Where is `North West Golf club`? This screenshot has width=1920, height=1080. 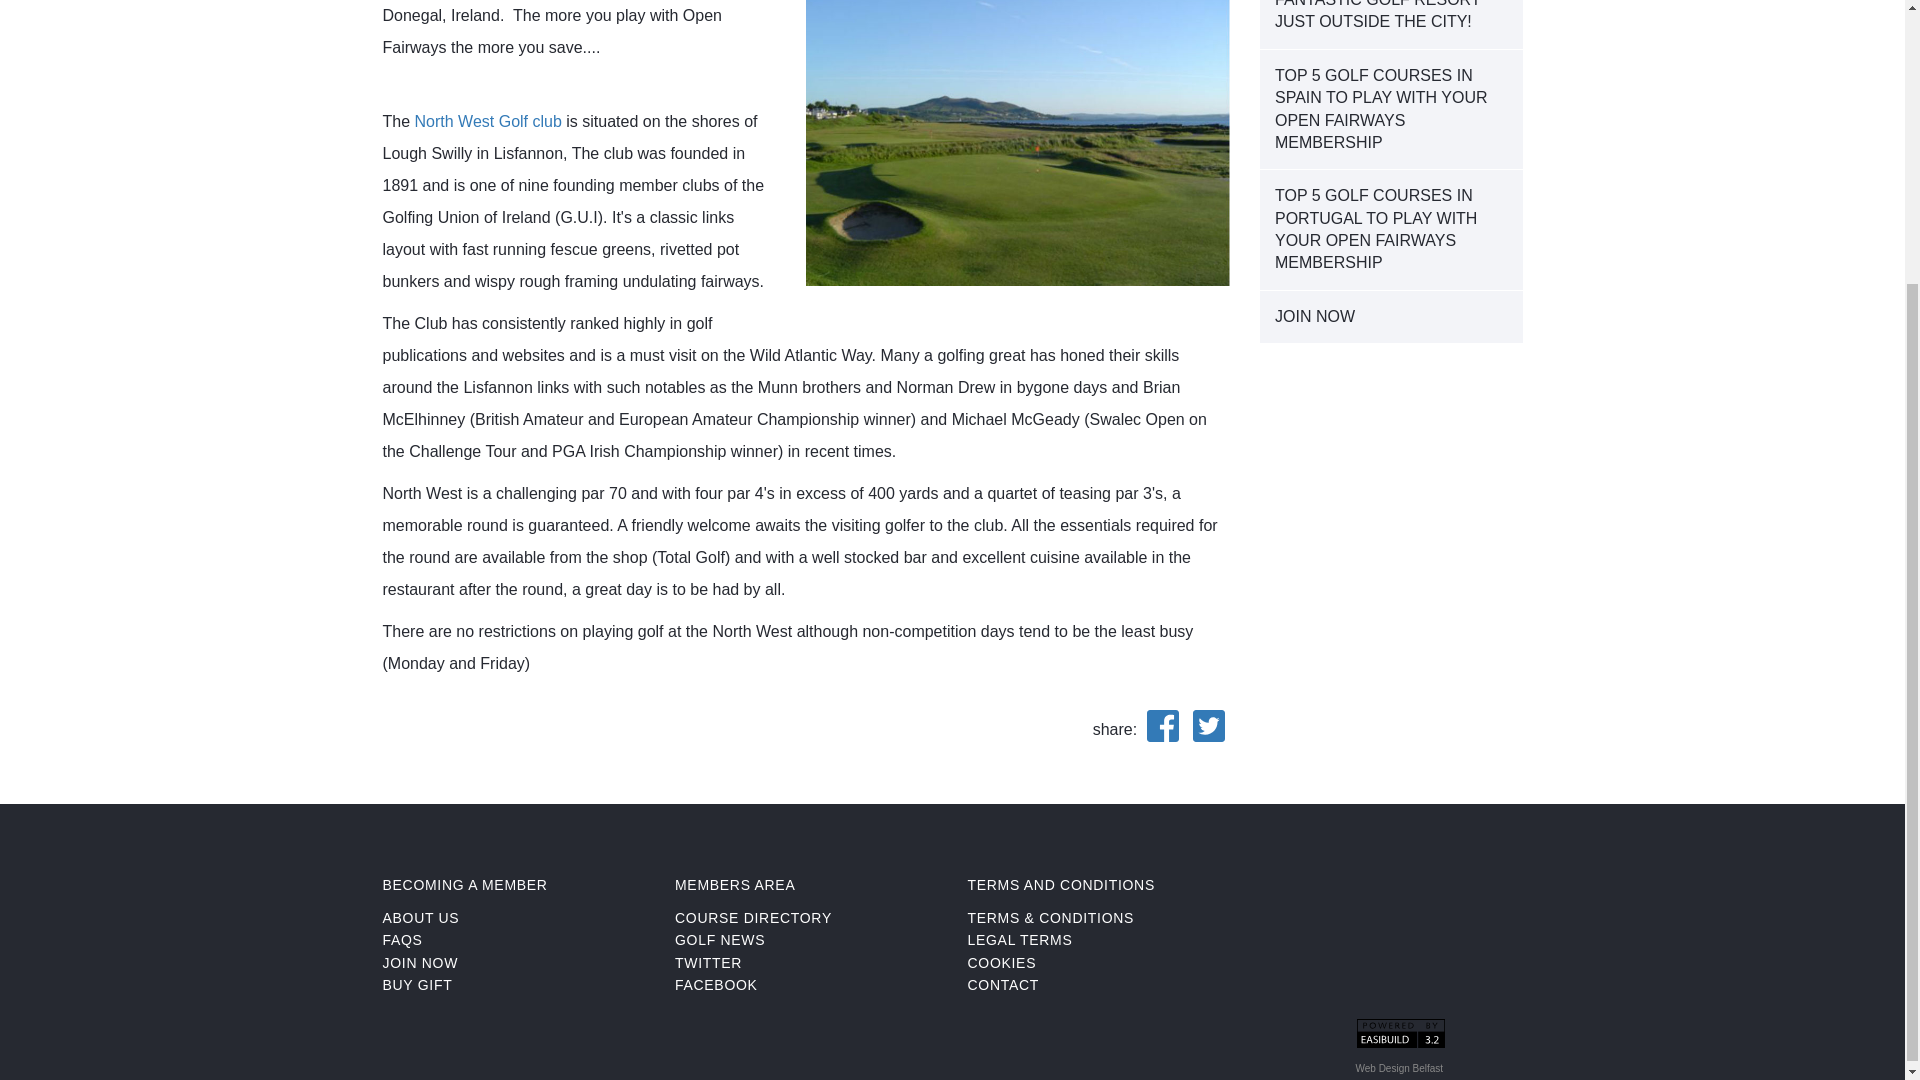 North West Golf club is located at coordinates (488, 121).